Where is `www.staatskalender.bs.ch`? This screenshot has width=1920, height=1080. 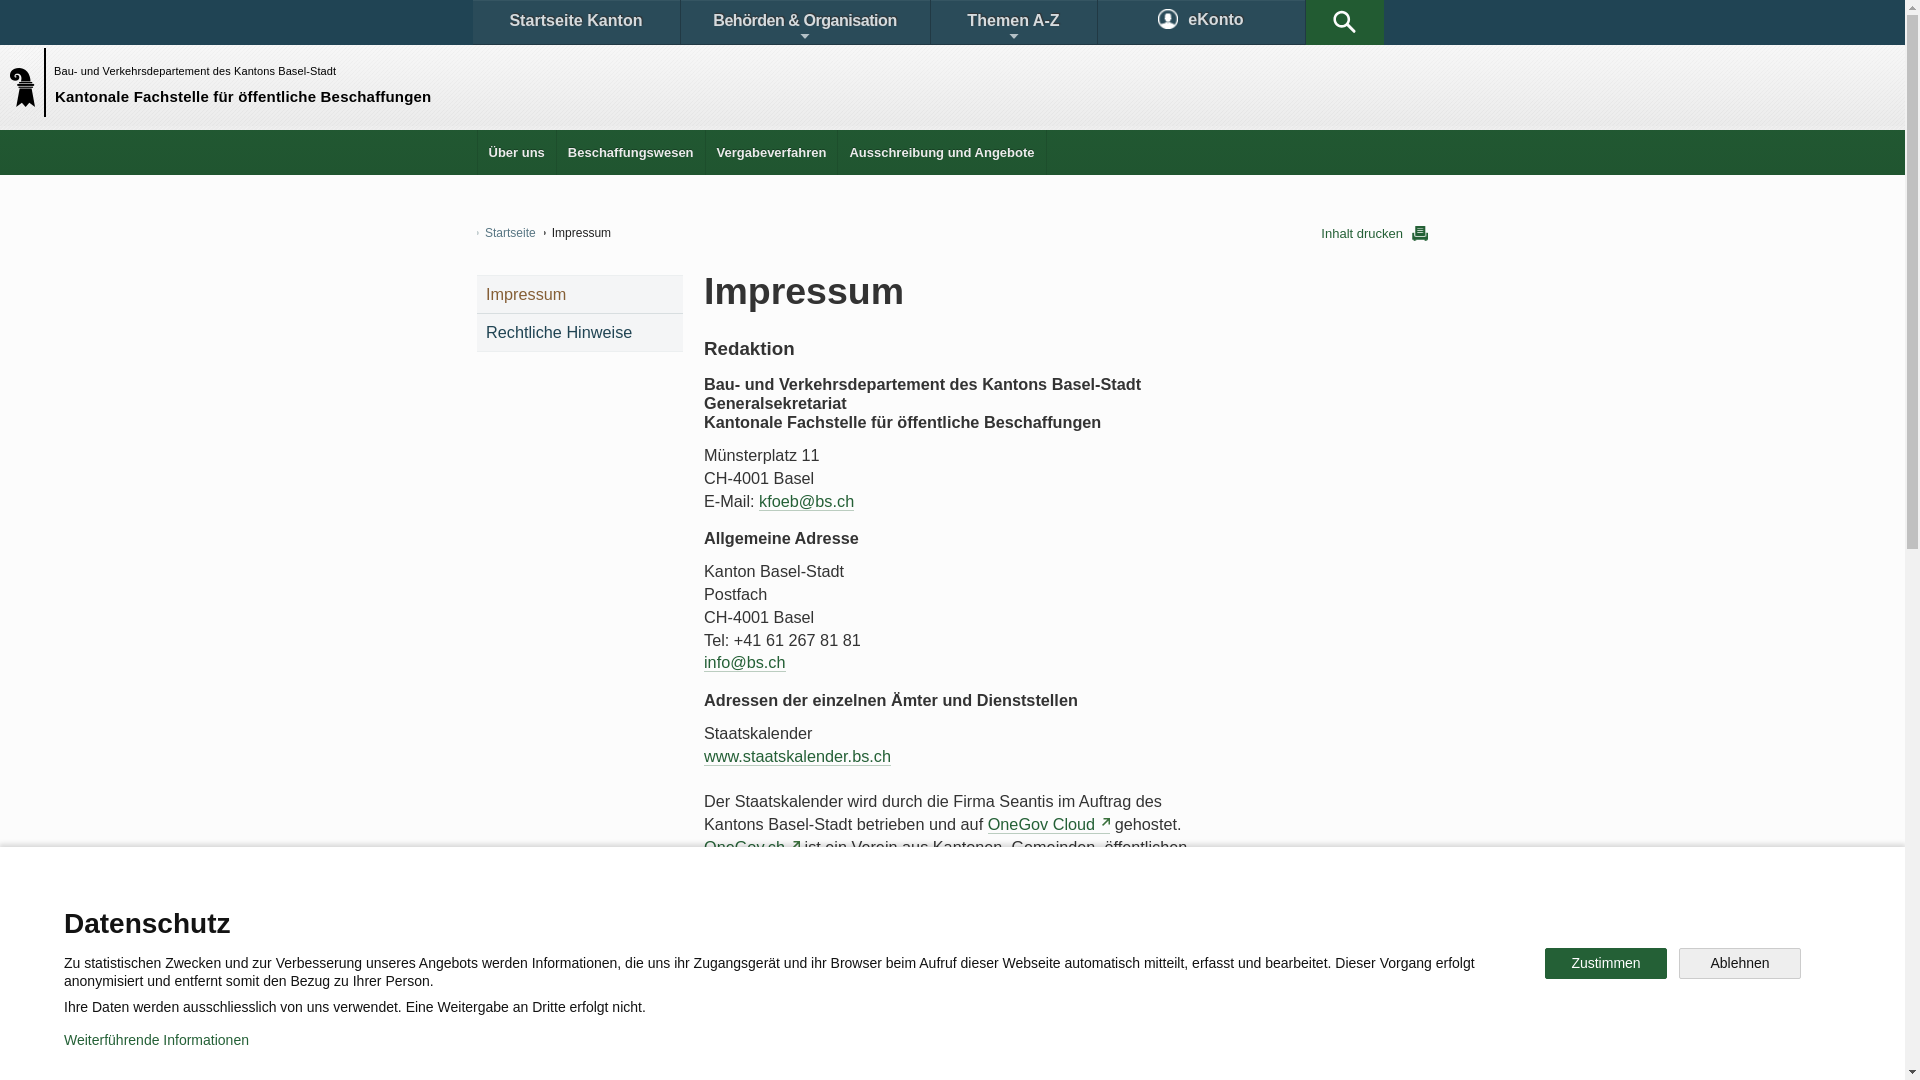
www.staatskalender.bs.ch is located at coordinates (798, 756).